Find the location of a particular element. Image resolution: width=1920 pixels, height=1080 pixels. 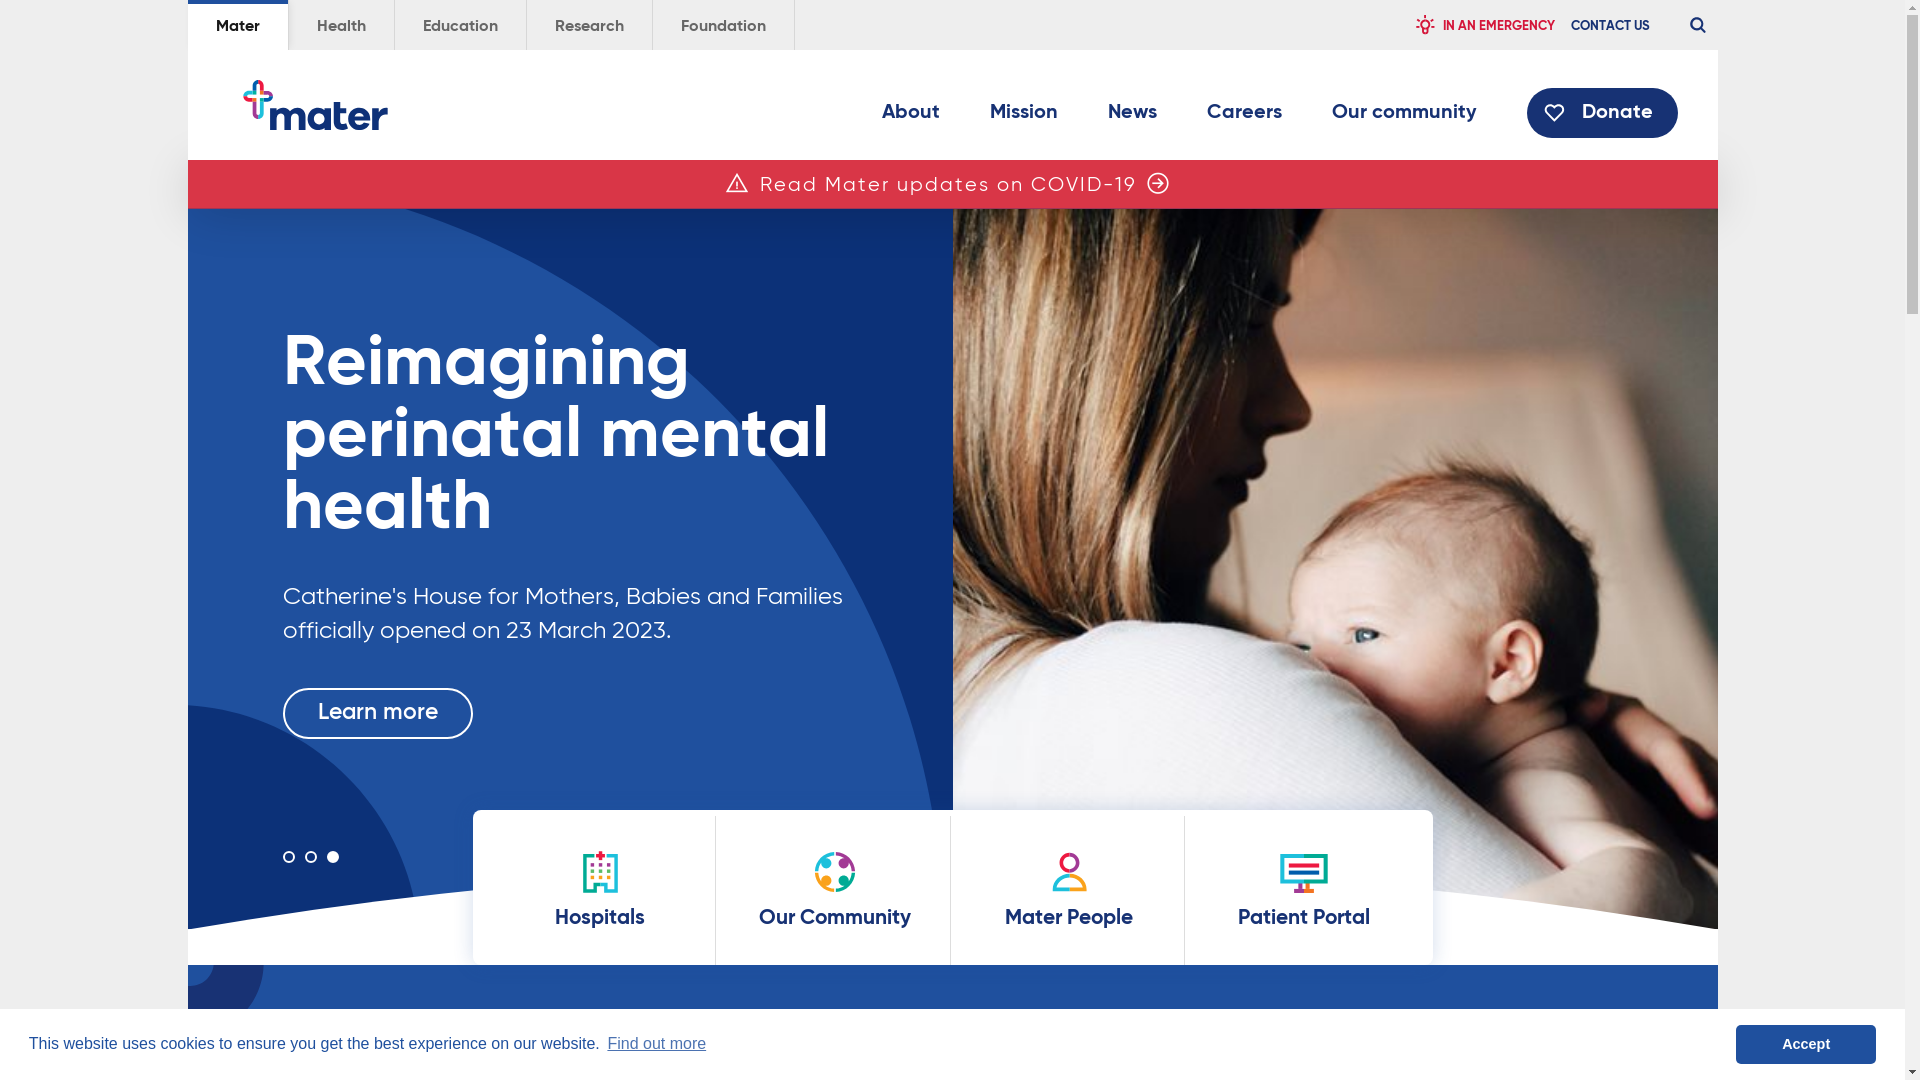

CONTACT US is located at coordinates (1610, 25).